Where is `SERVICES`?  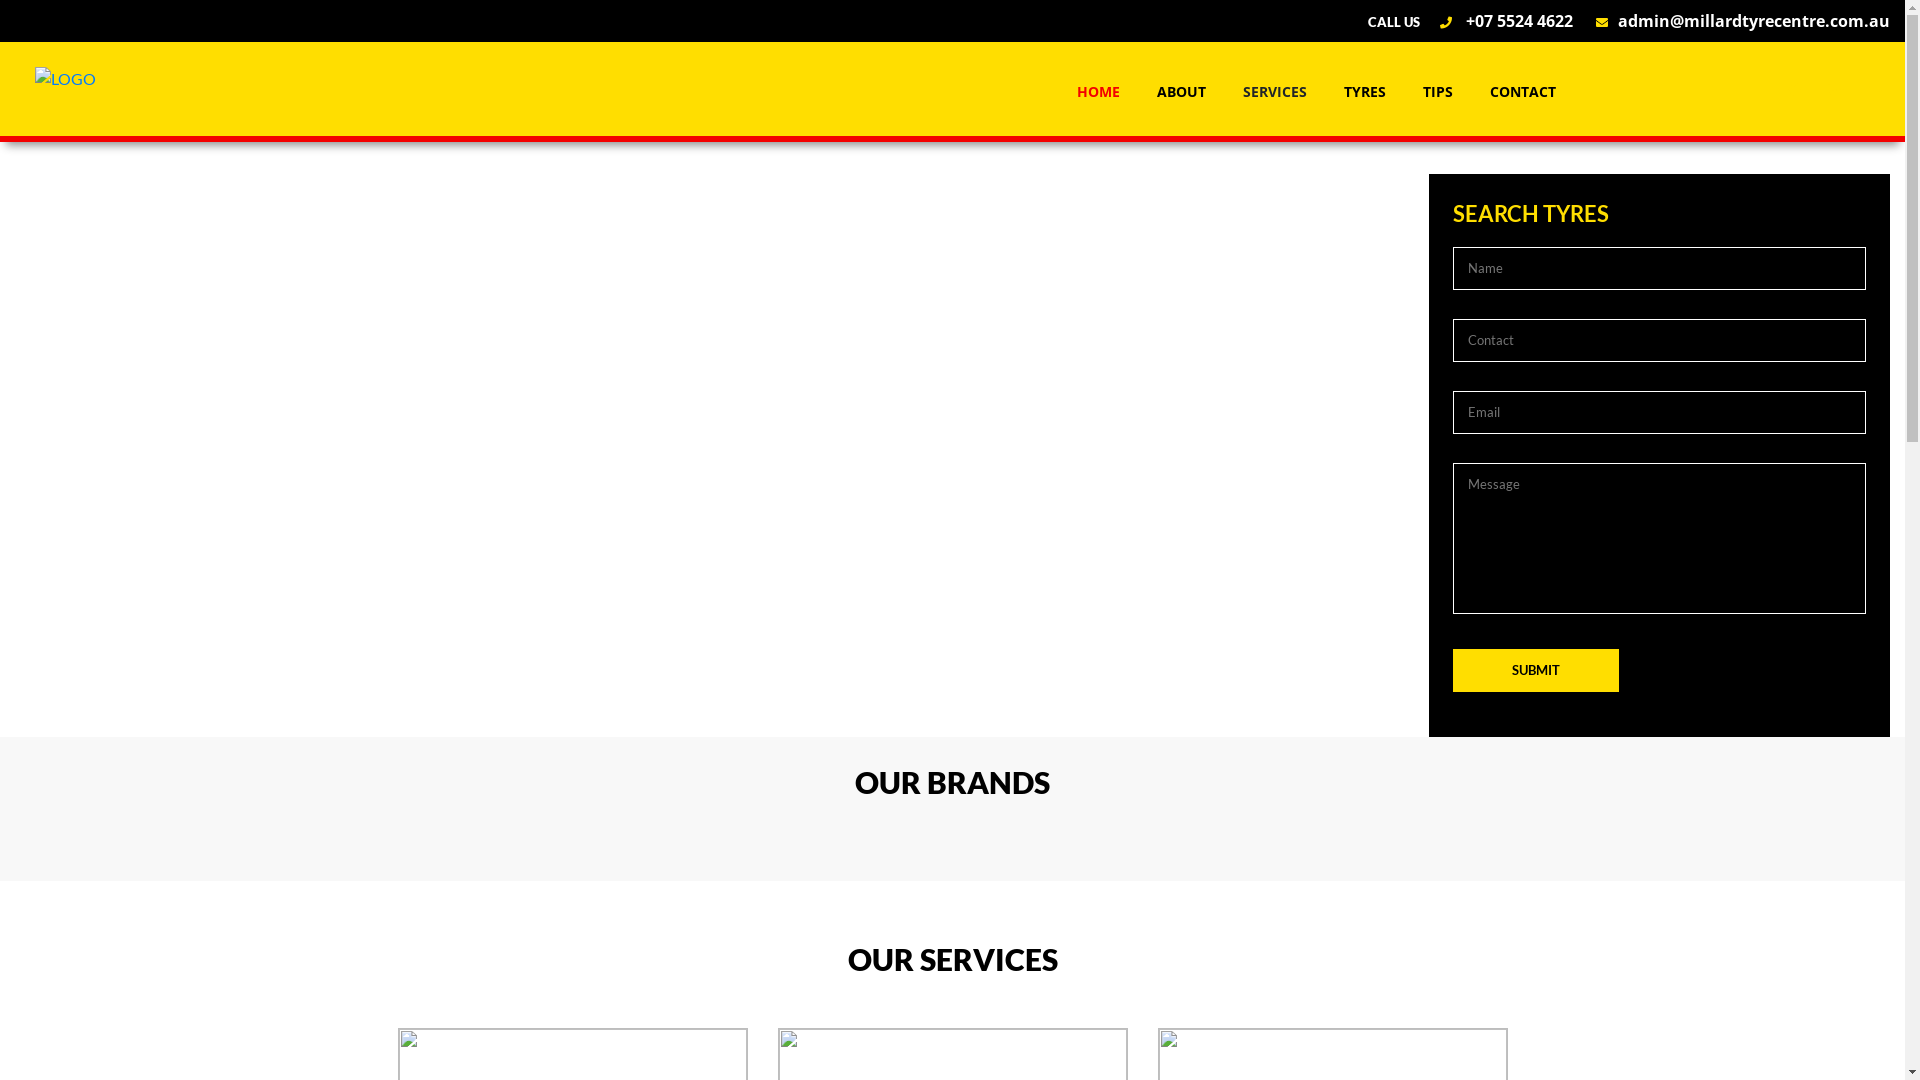
SERVICES is located at coordinates (1275, 92).